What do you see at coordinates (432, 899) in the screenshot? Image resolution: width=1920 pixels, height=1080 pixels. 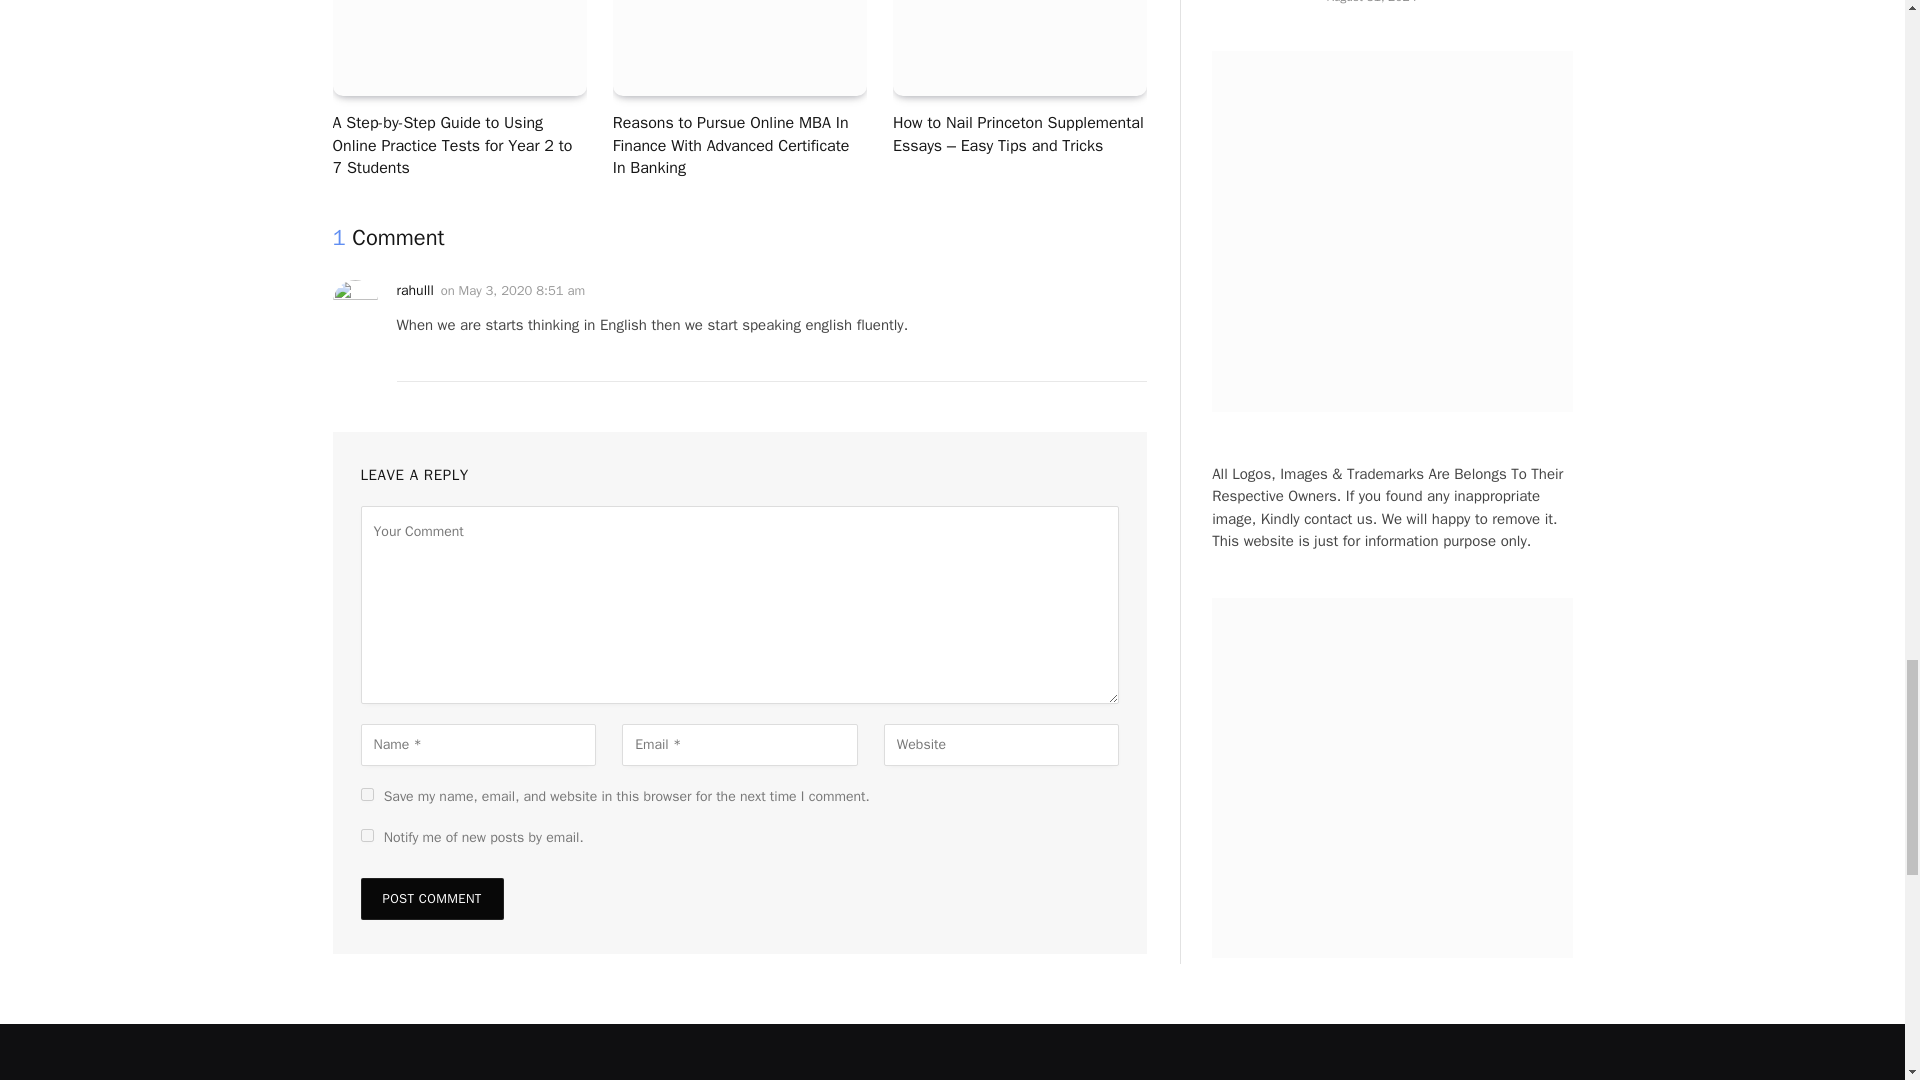 I see `Post Comment` at bounding box center [432, 899].